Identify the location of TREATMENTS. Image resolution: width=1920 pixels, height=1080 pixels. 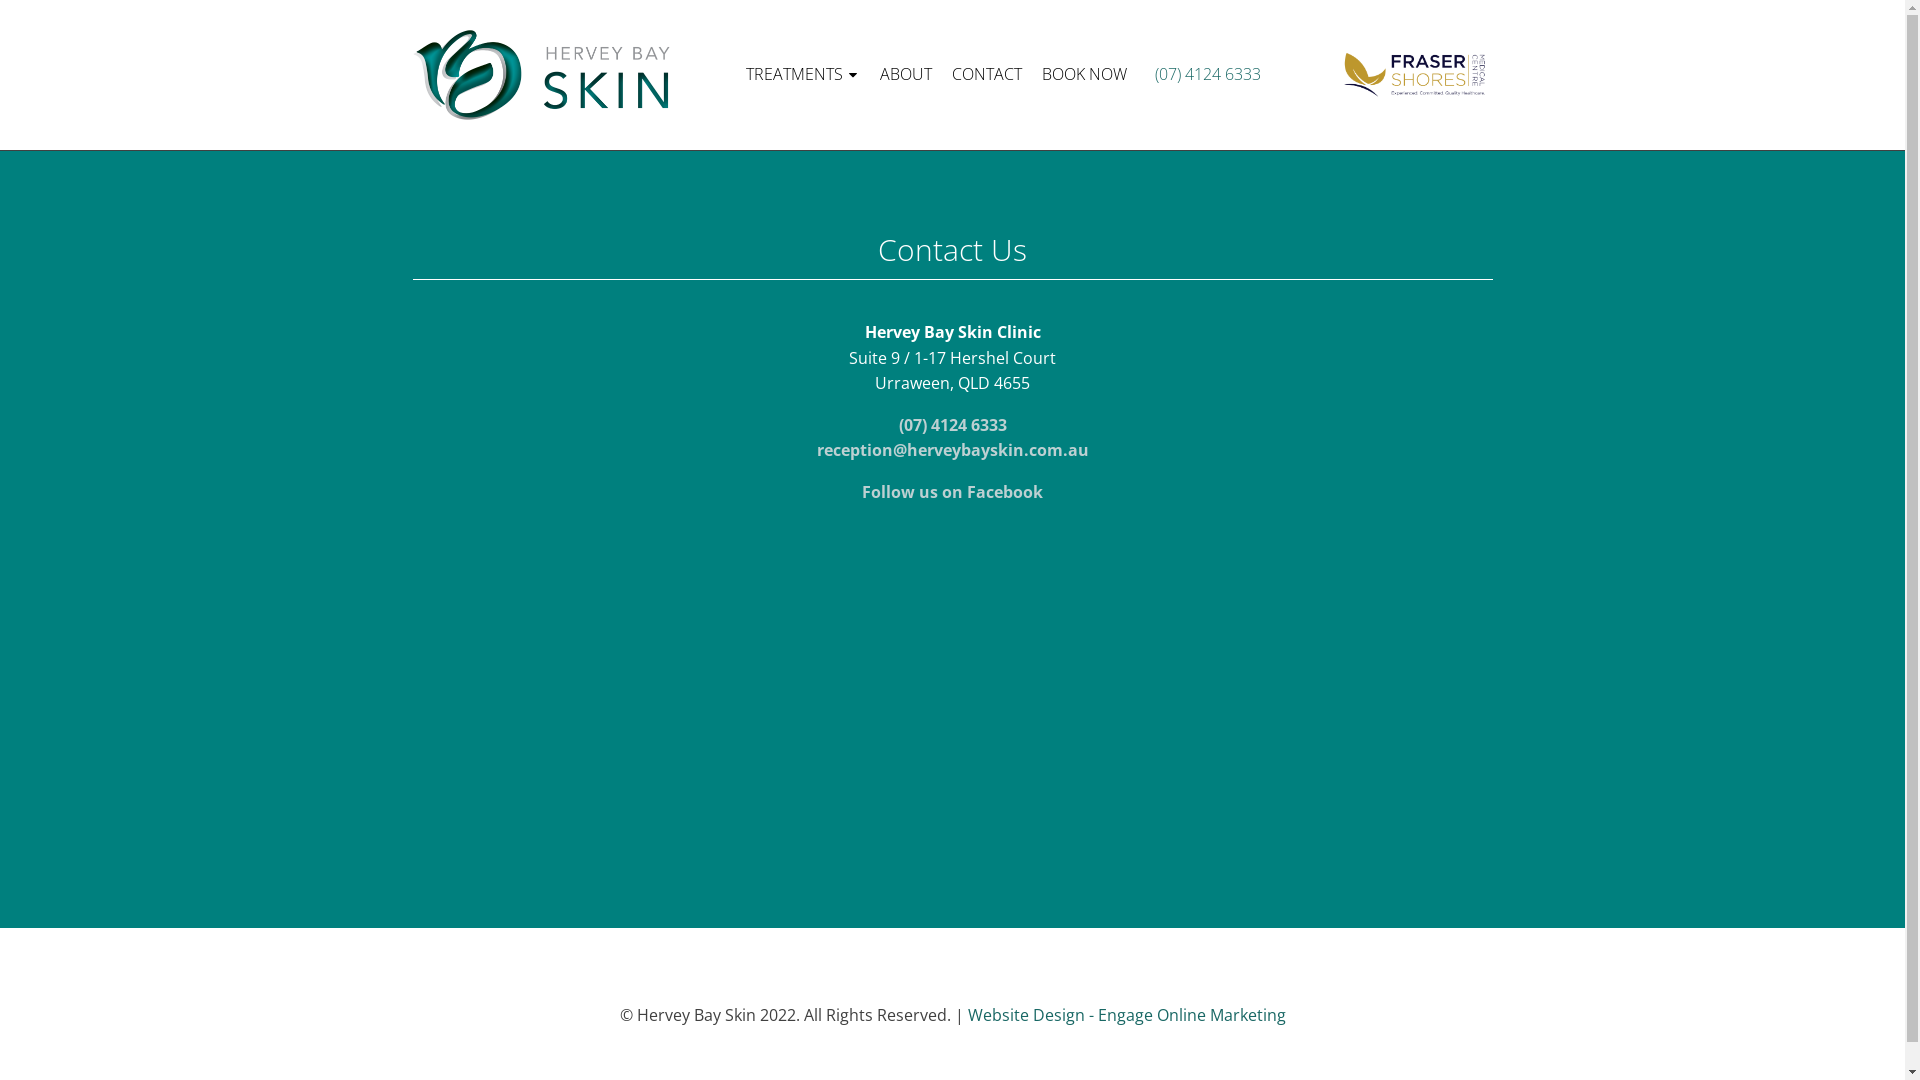
(803, 75).